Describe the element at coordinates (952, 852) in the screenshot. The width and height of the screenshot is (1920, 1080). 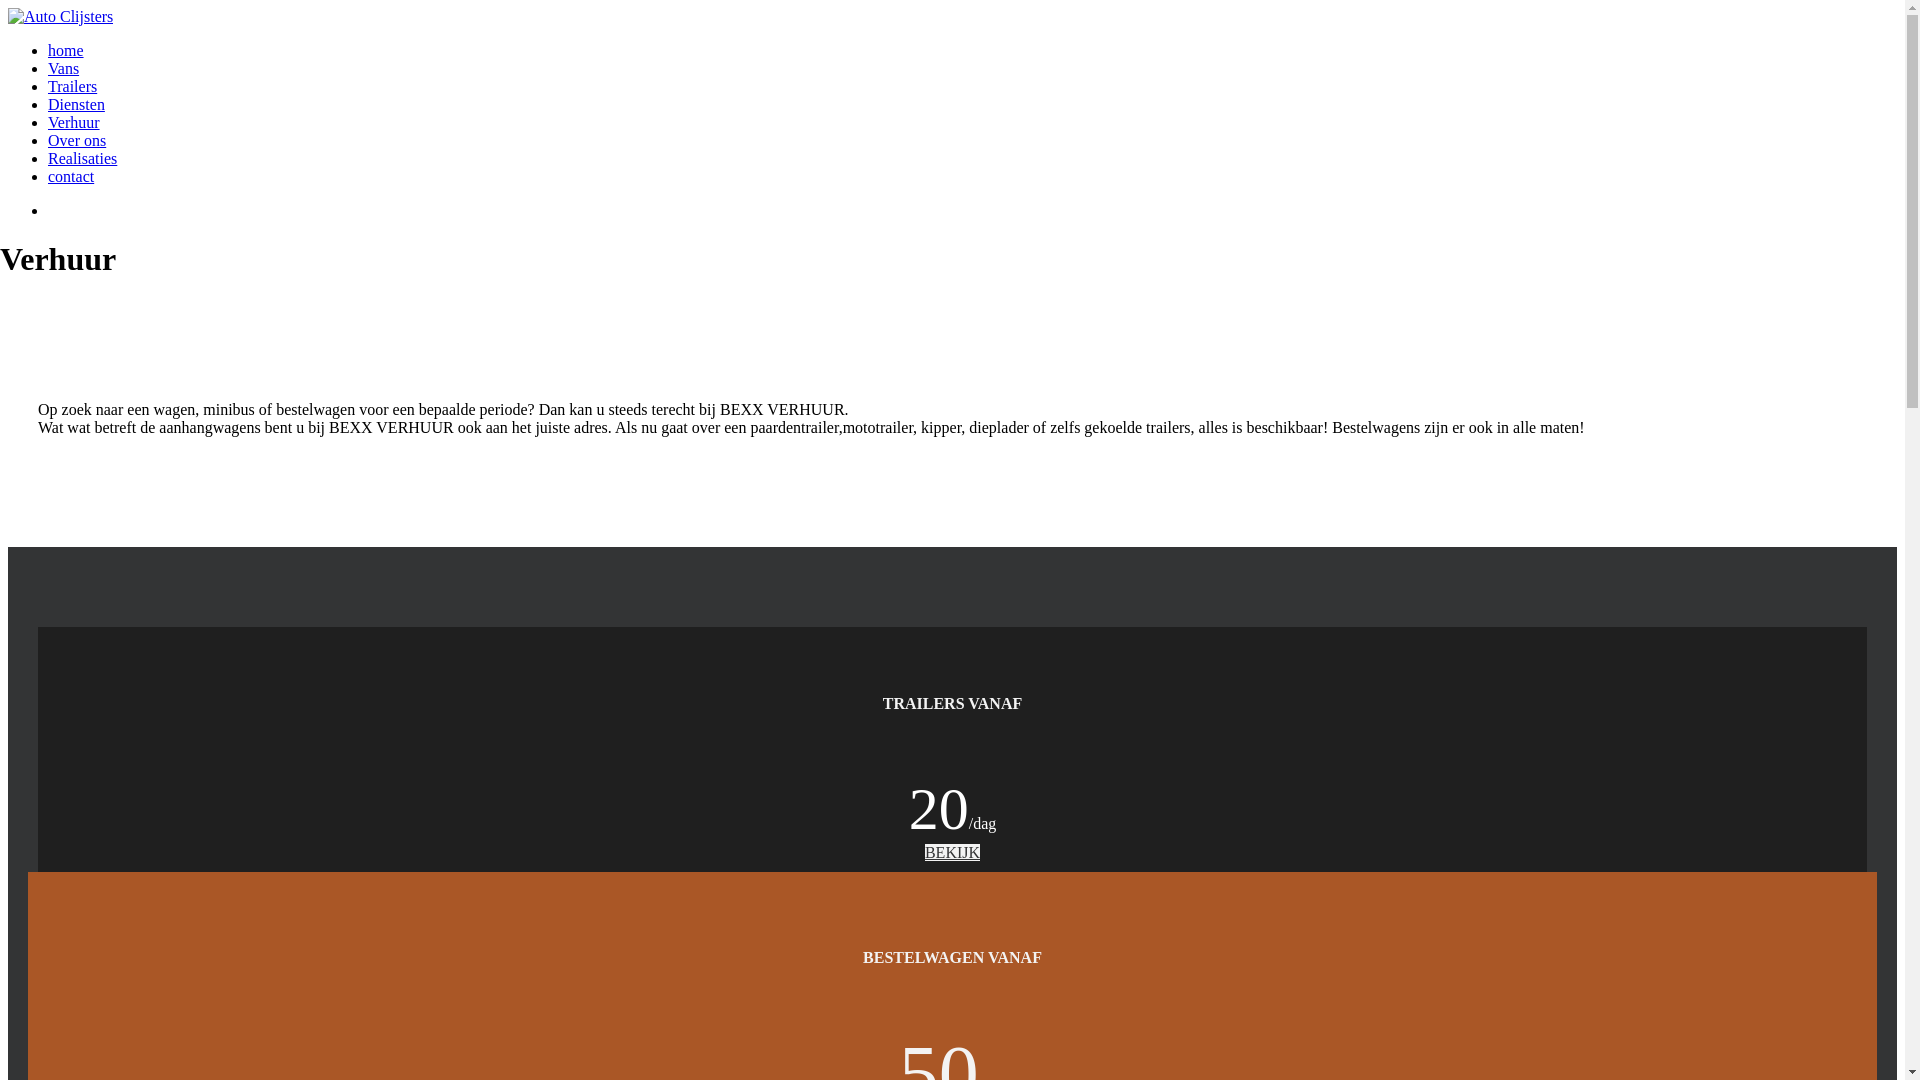
I see `BEKIJK` at that location.